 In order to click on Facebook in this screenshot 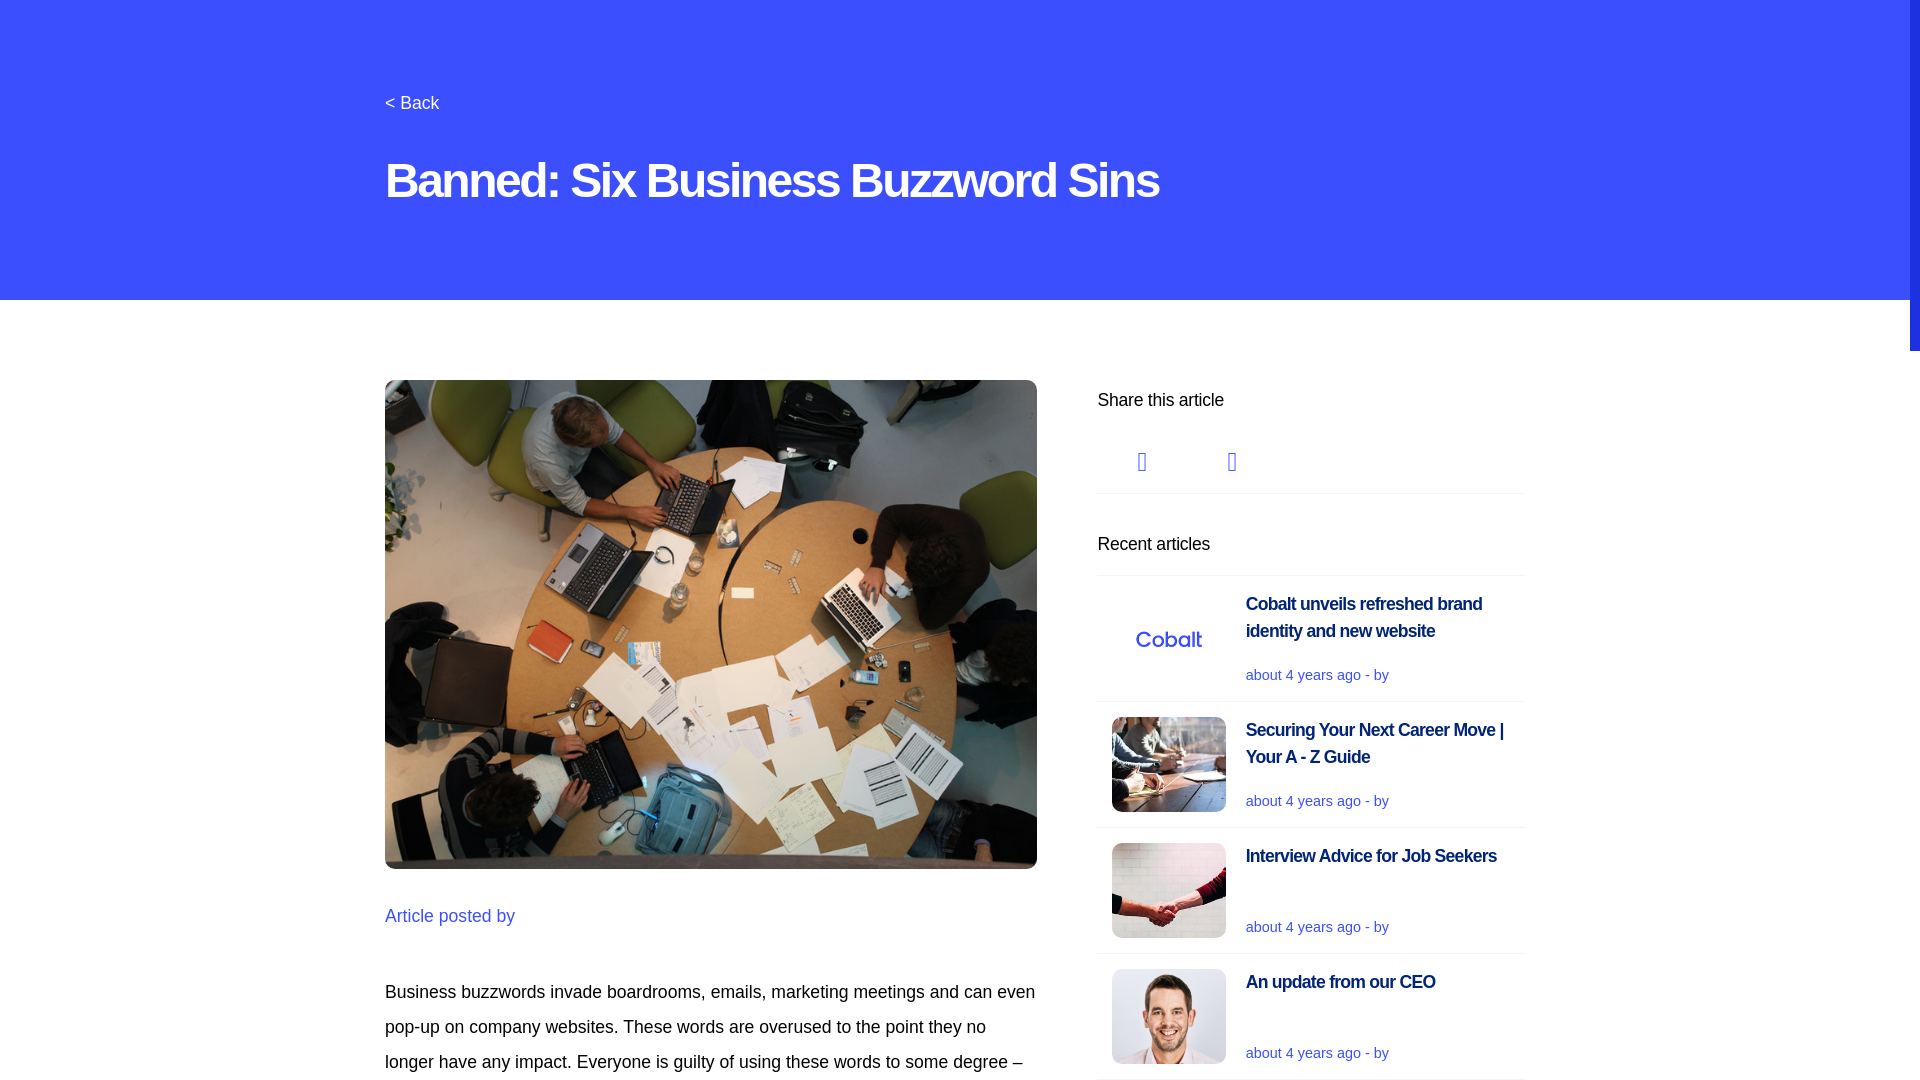, I will do `click(1310, 1016)`.